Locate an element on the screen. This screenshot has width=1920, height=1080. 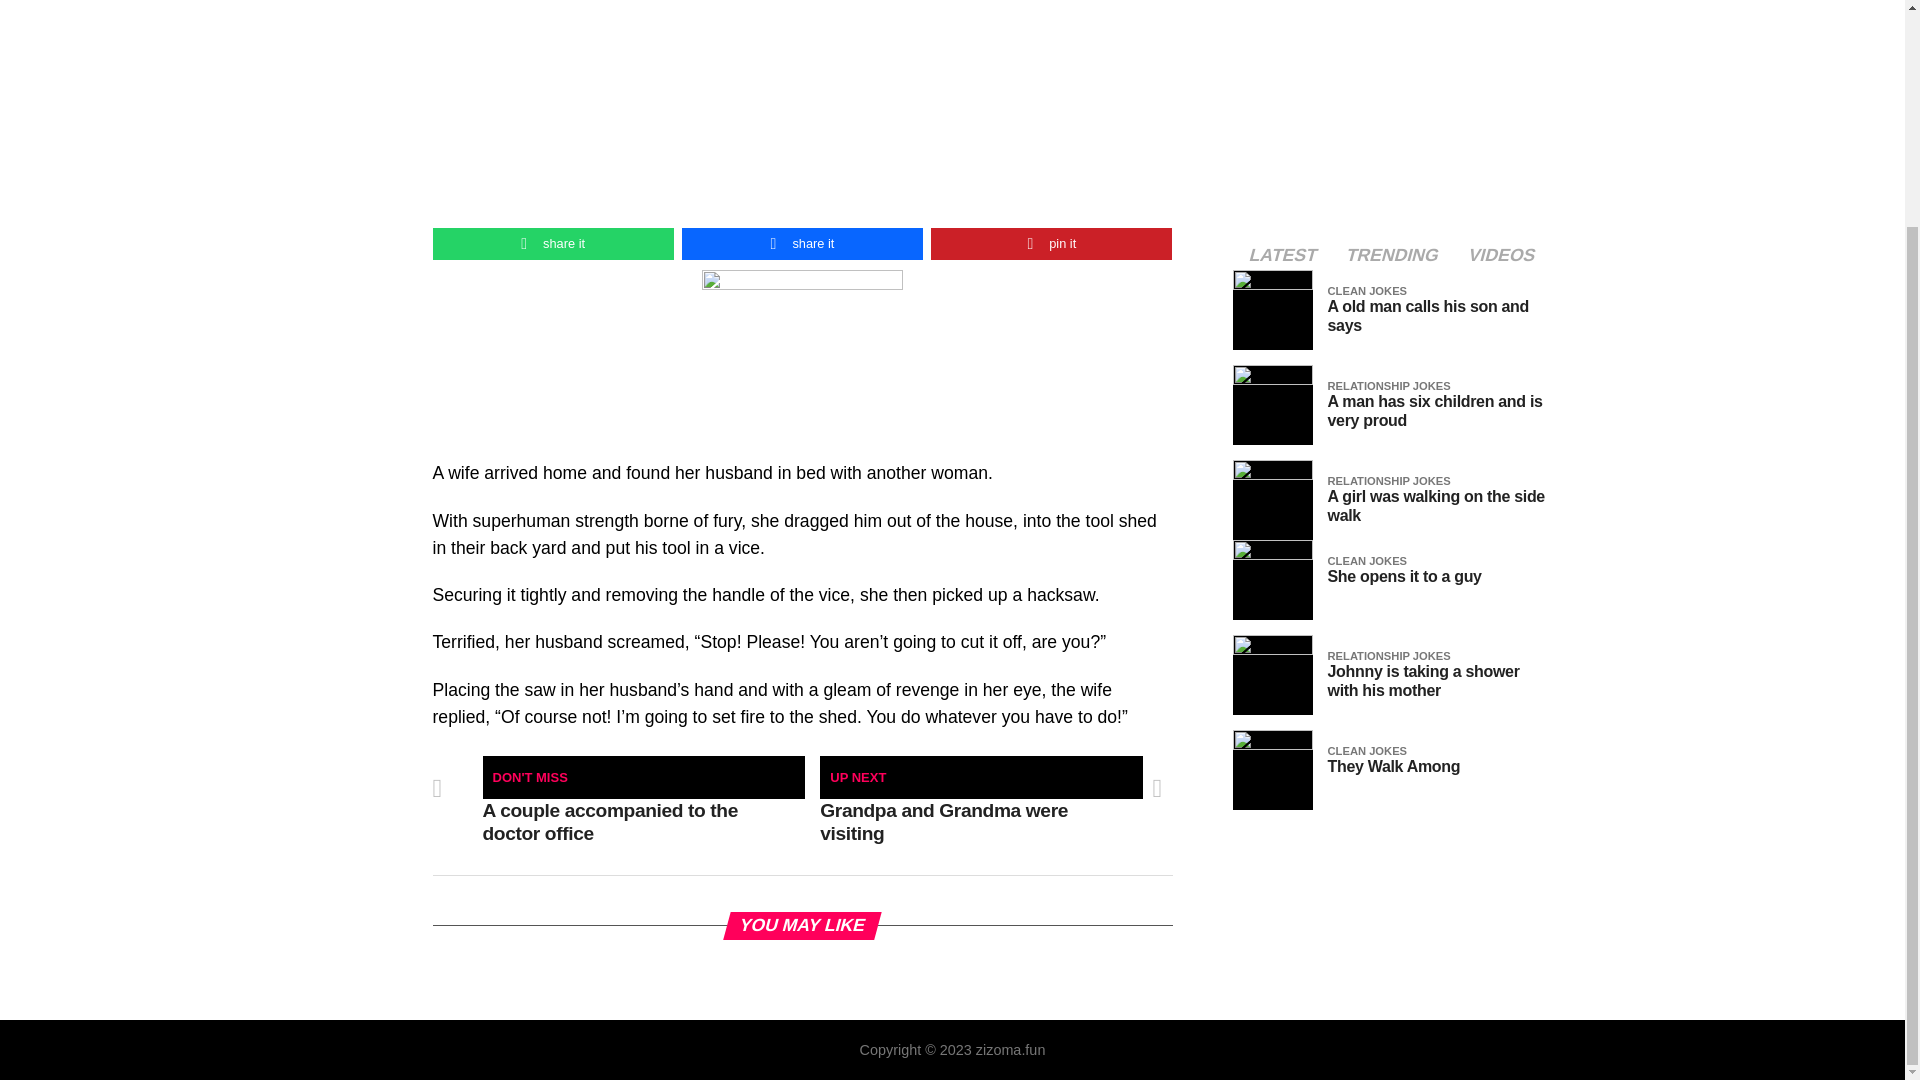
pin it is located at coordinates (1051, 244).